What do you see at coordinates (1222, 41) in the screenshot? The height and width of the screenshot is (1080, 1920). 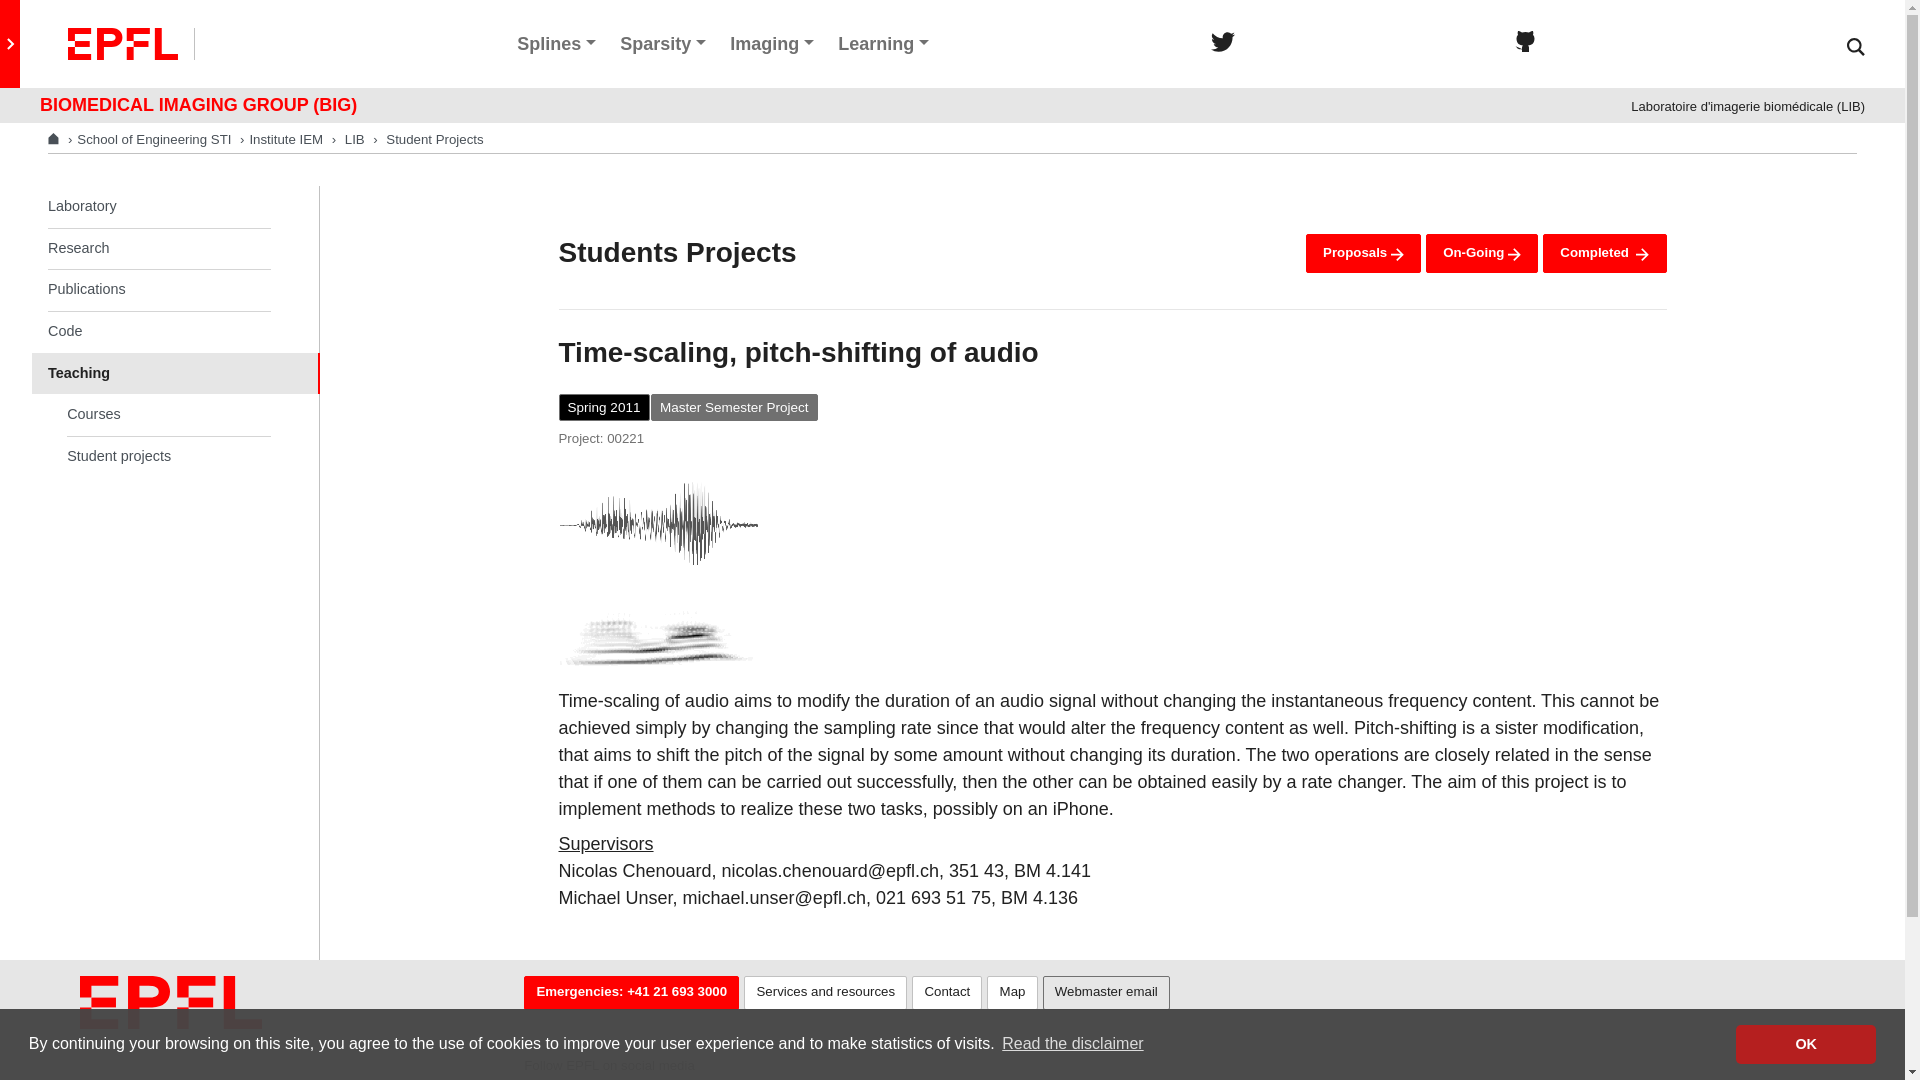 I see `Twitter` at bounding box center [1222, 41].